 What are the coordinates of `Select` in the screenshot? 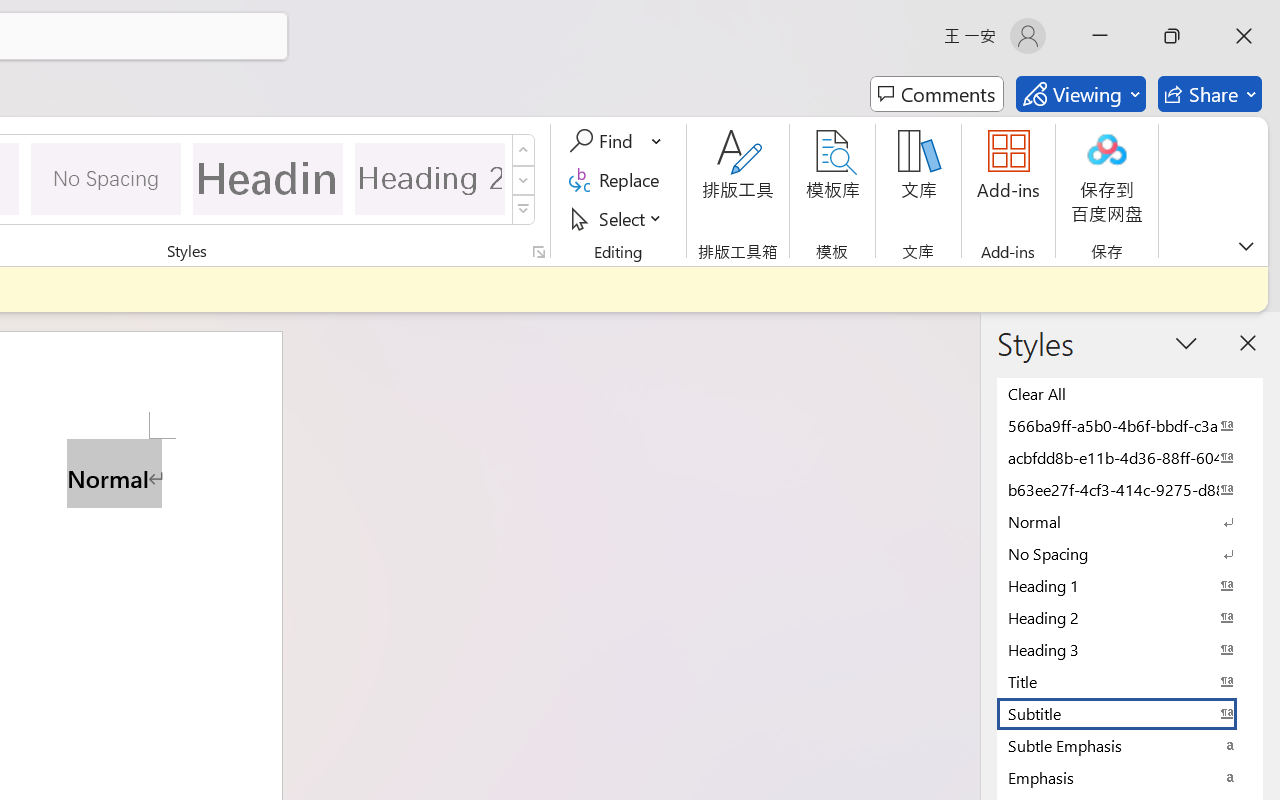 It's located at (618, 218).